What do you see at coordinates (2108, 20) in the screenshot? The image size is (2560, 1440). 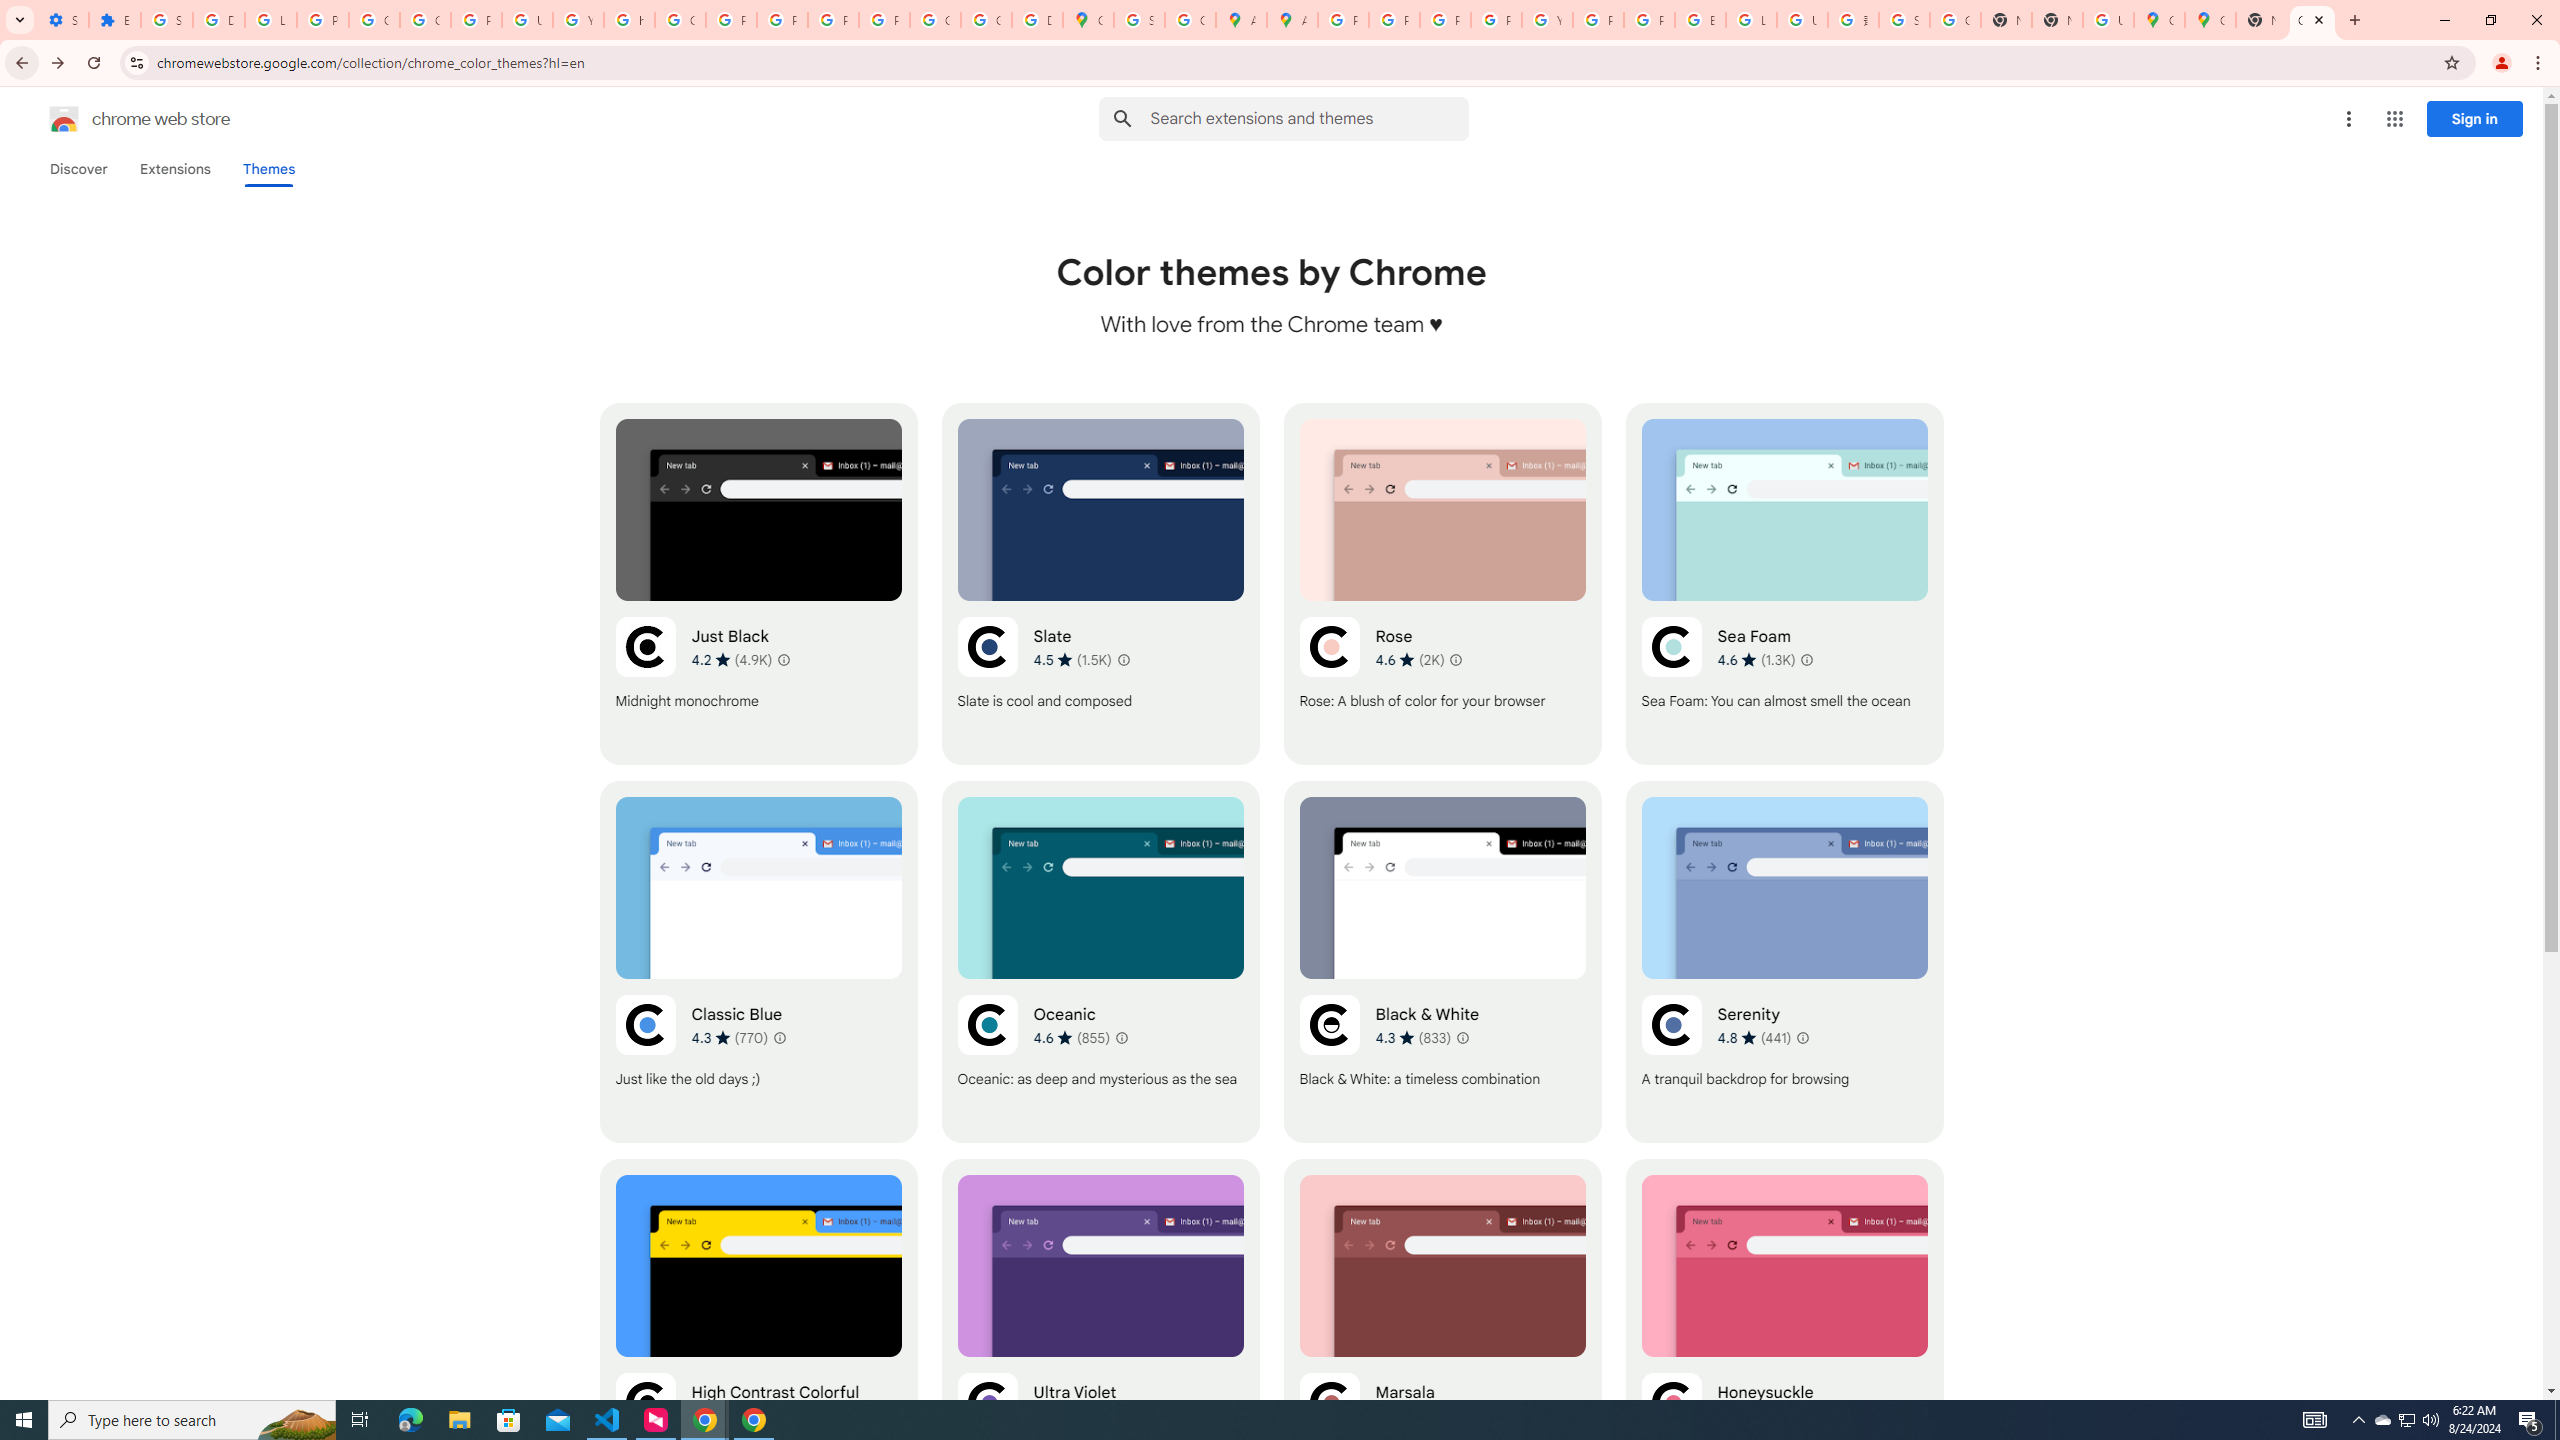 I see `Use Google Maps in Space - Google Maps Help` at bounding box center [2108, 20].